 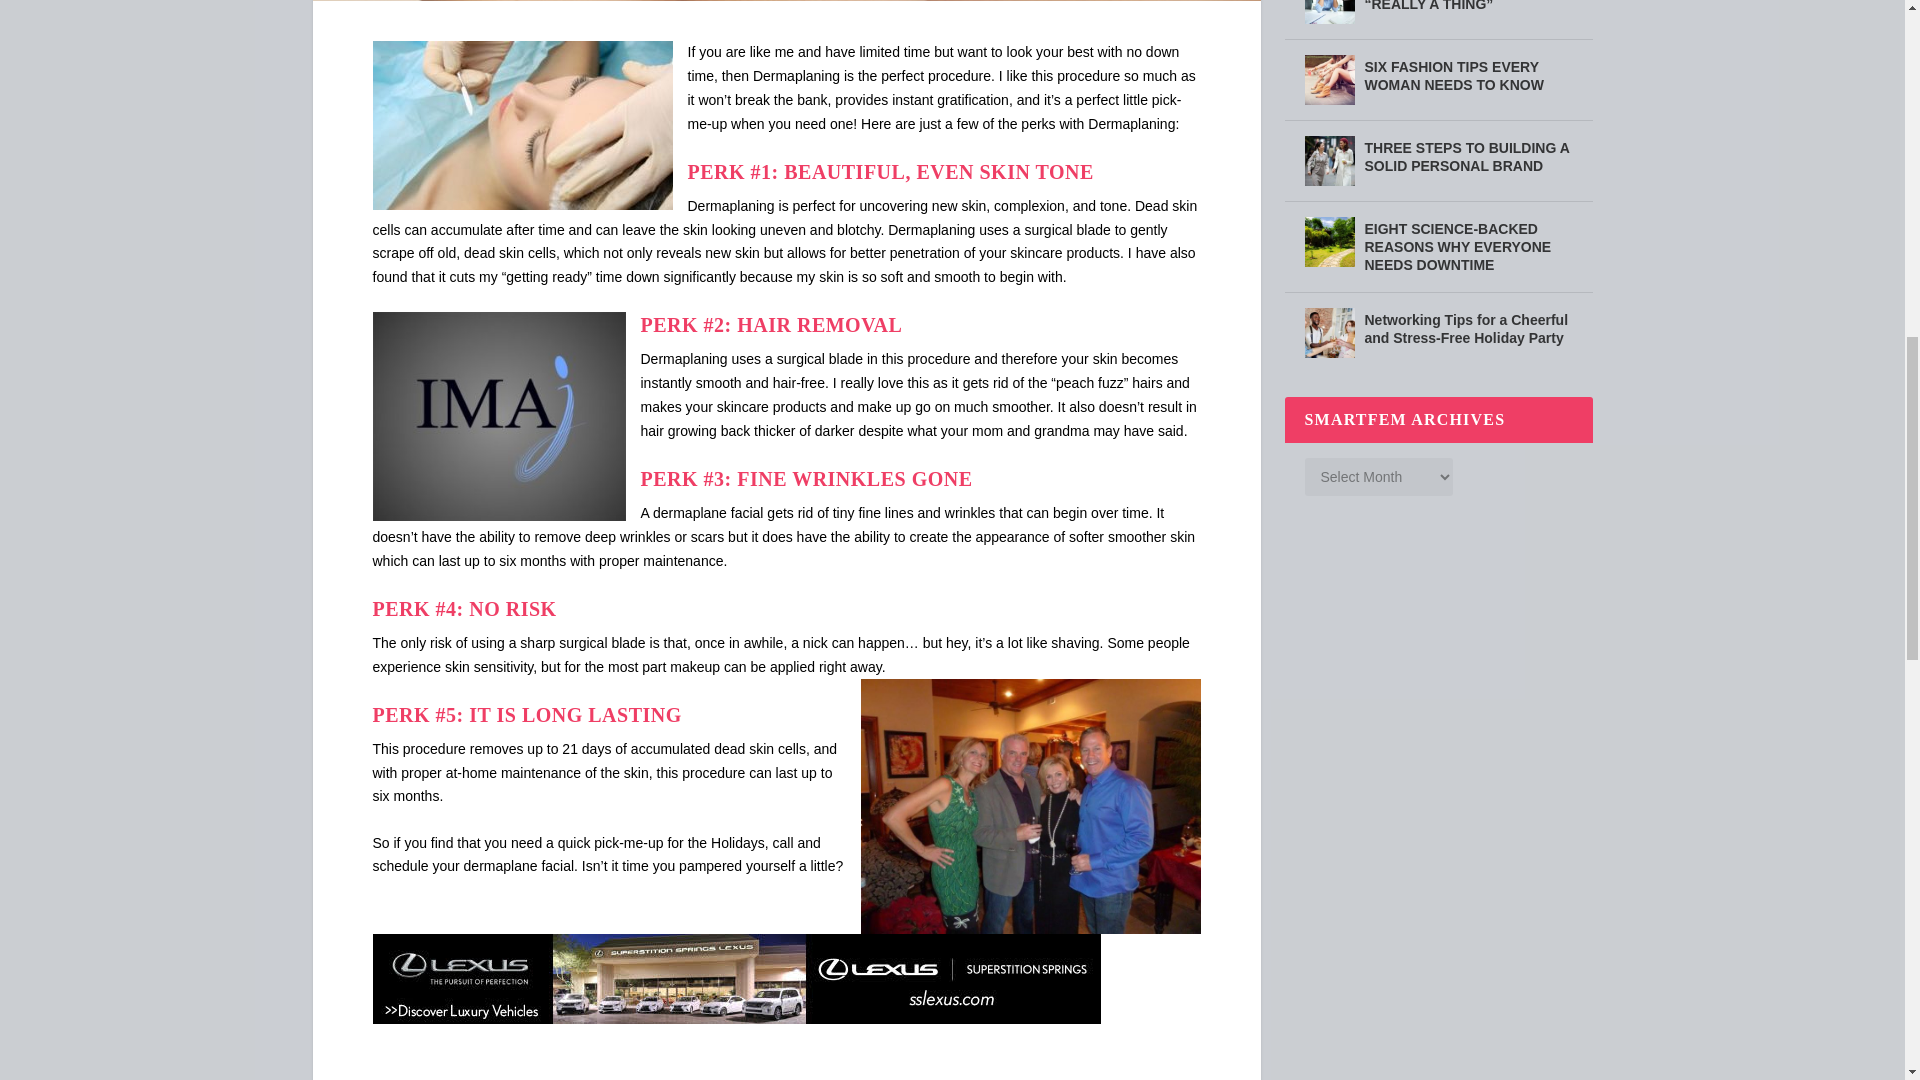 What do you see at coordinates (736, 978) in the screenshot?
I see `SS Lexus 728` at bounding box center [736, 978].